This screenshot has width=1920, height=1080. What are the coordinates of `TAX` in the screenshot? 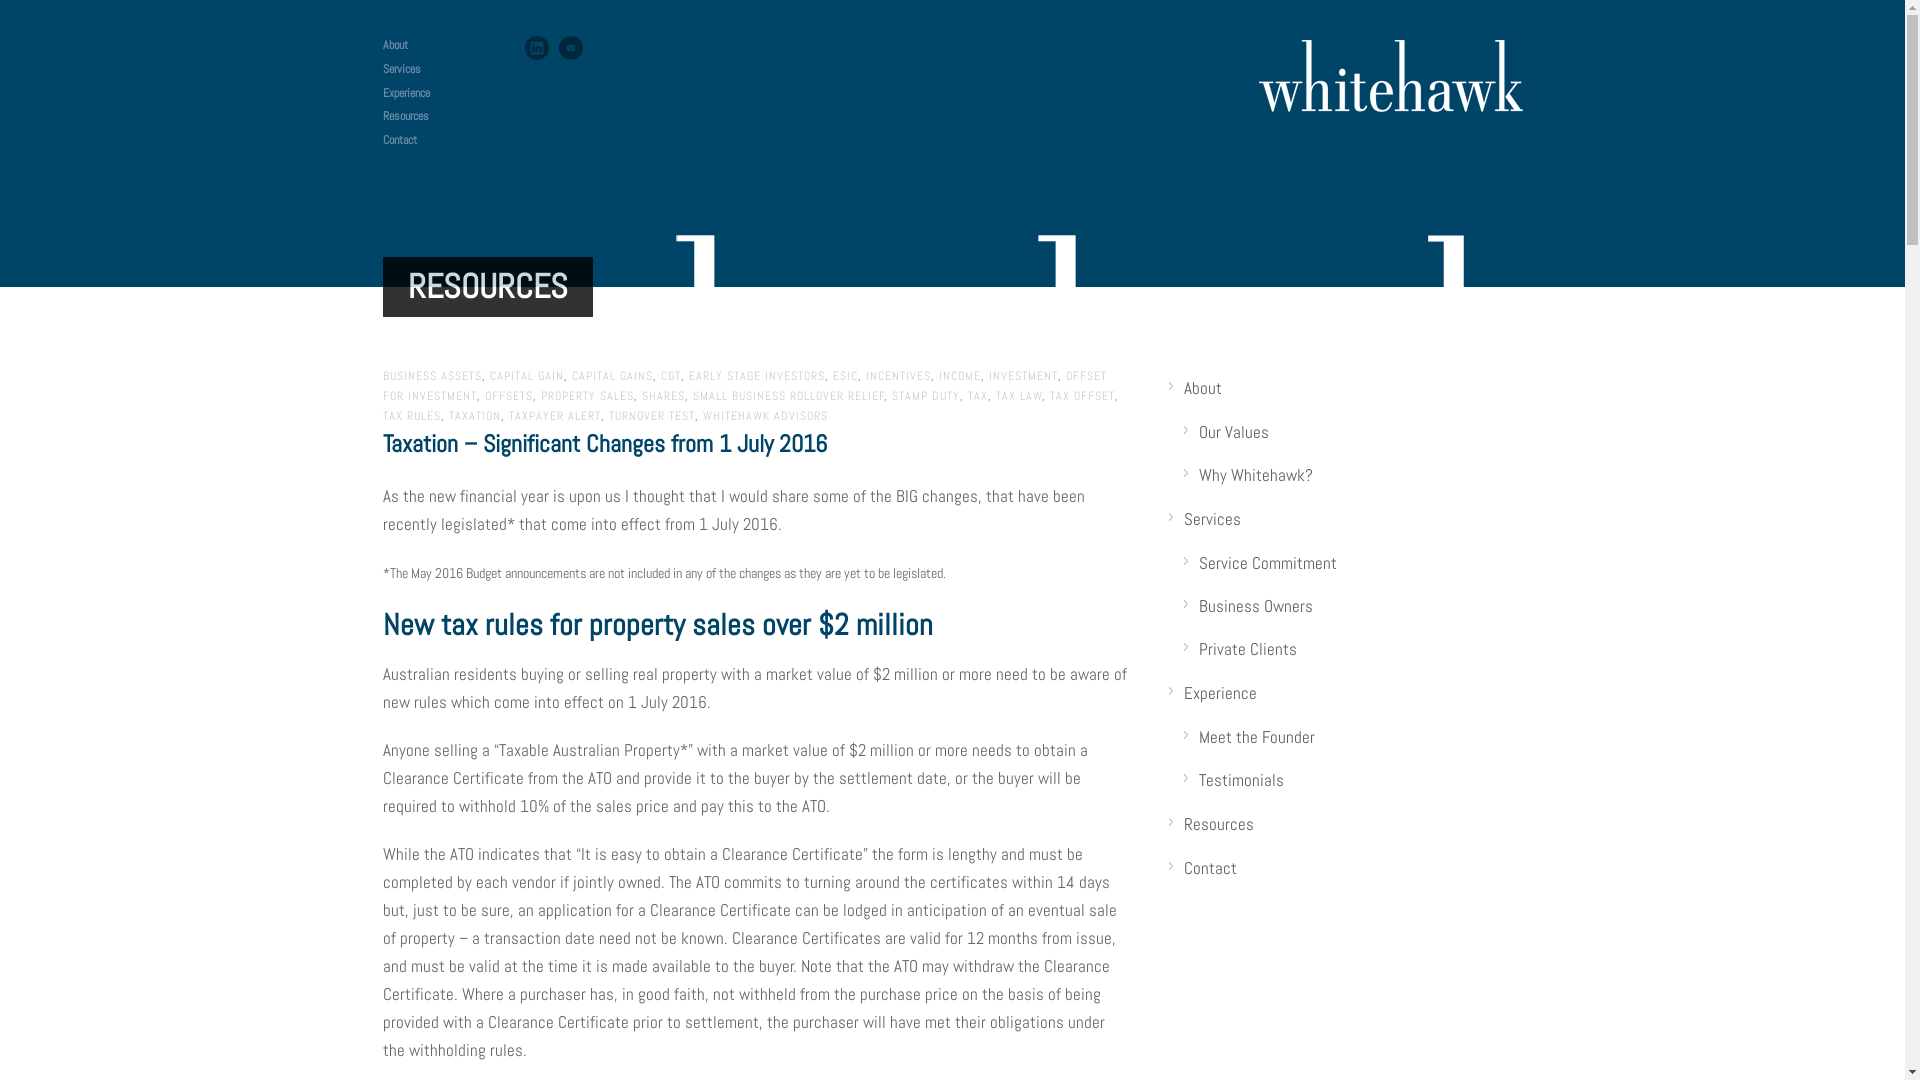 It's located at (978, 396).